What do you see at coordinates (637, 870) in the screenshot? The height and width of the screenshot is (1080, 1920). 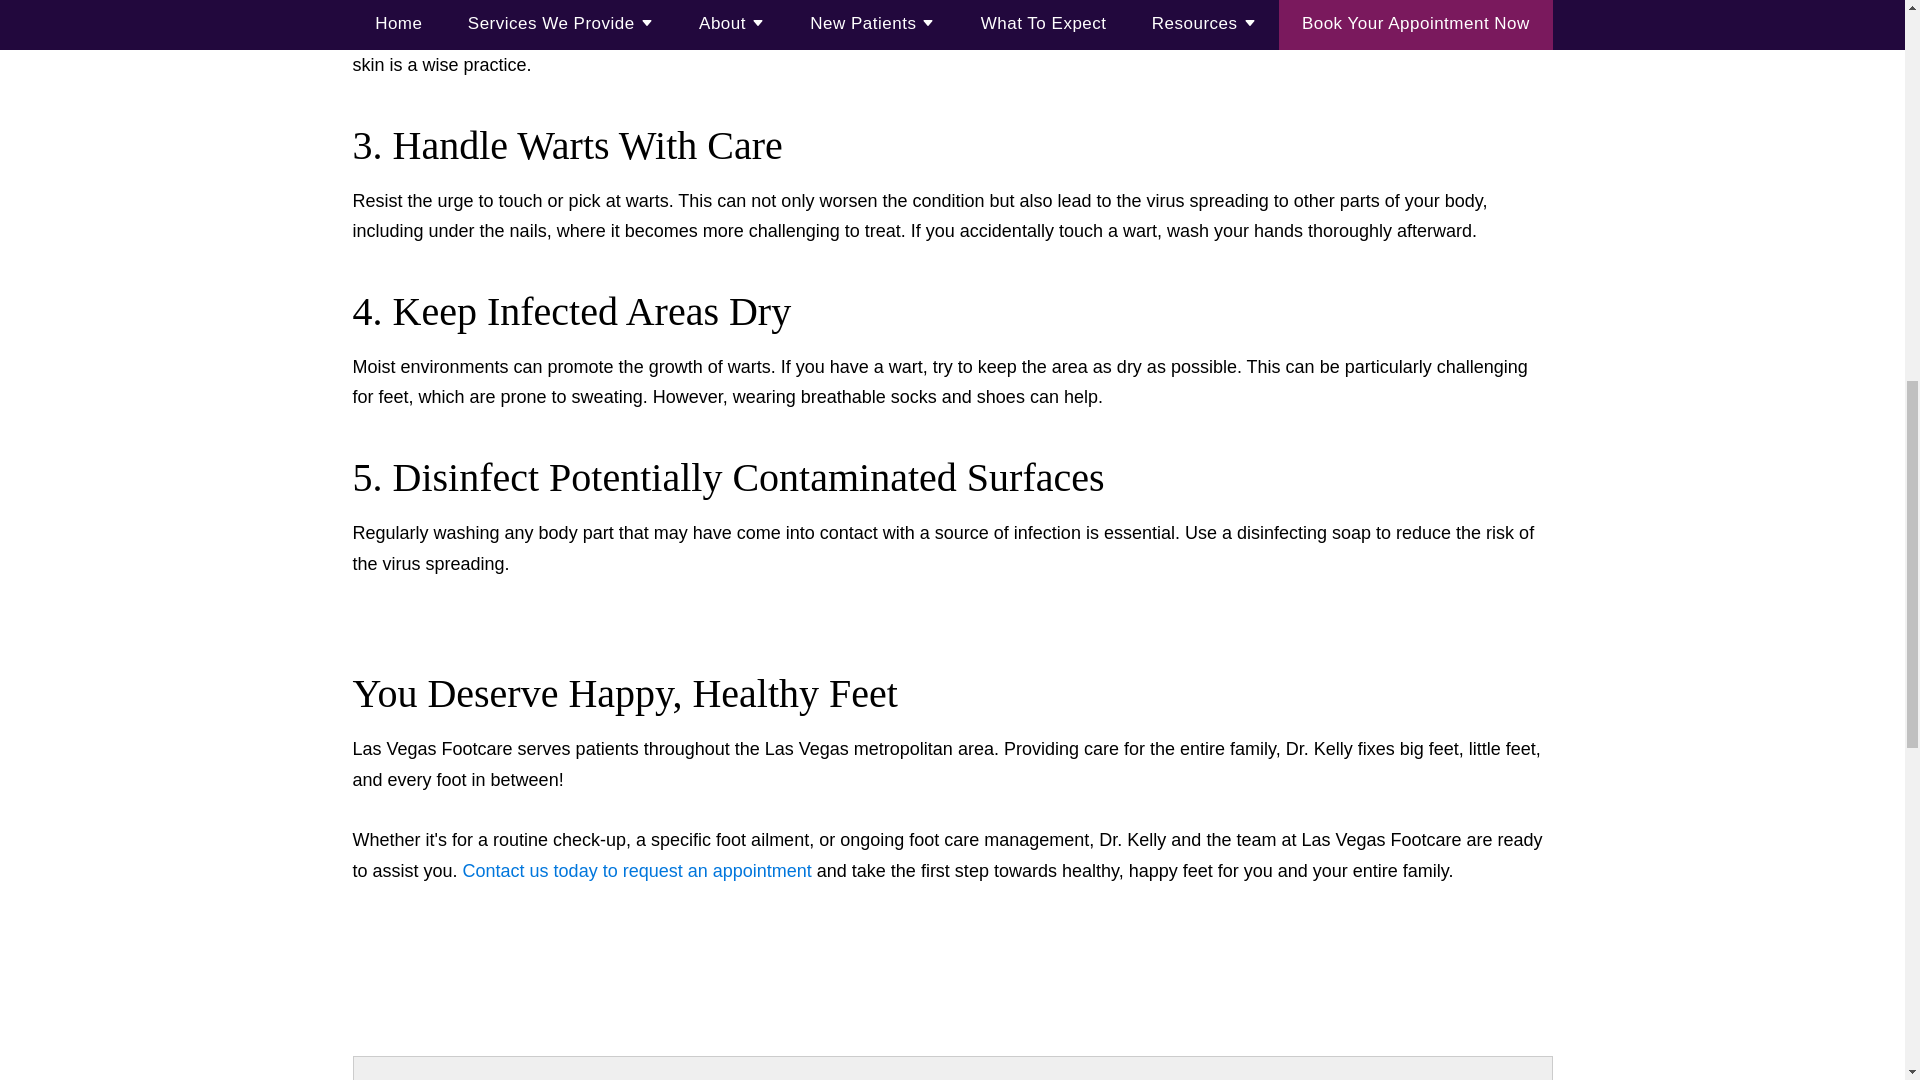 I see `Contact us today to request an appointment` at bounding box center [637, 870].